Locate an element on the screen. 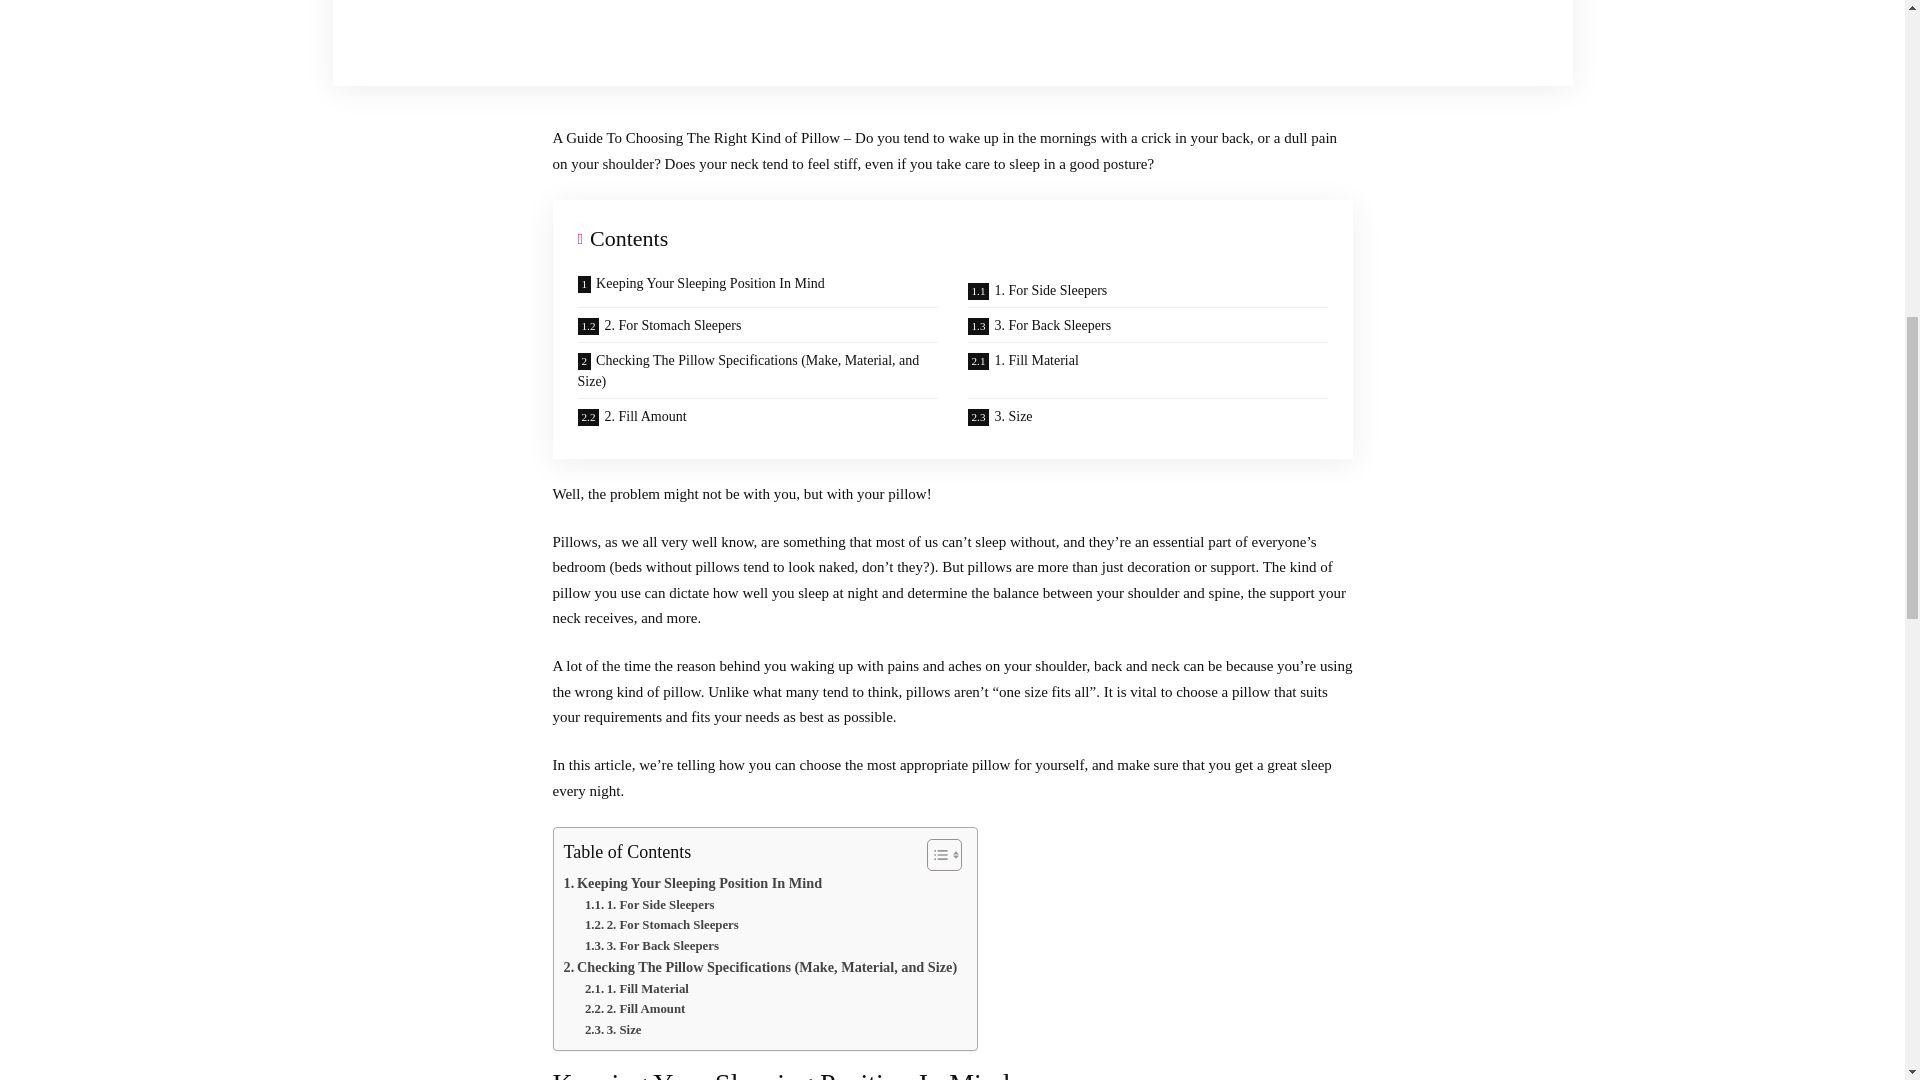 This screenshot has height=1080, width=1920. 2. Fill Amount is located at coordinates (635, 1009).